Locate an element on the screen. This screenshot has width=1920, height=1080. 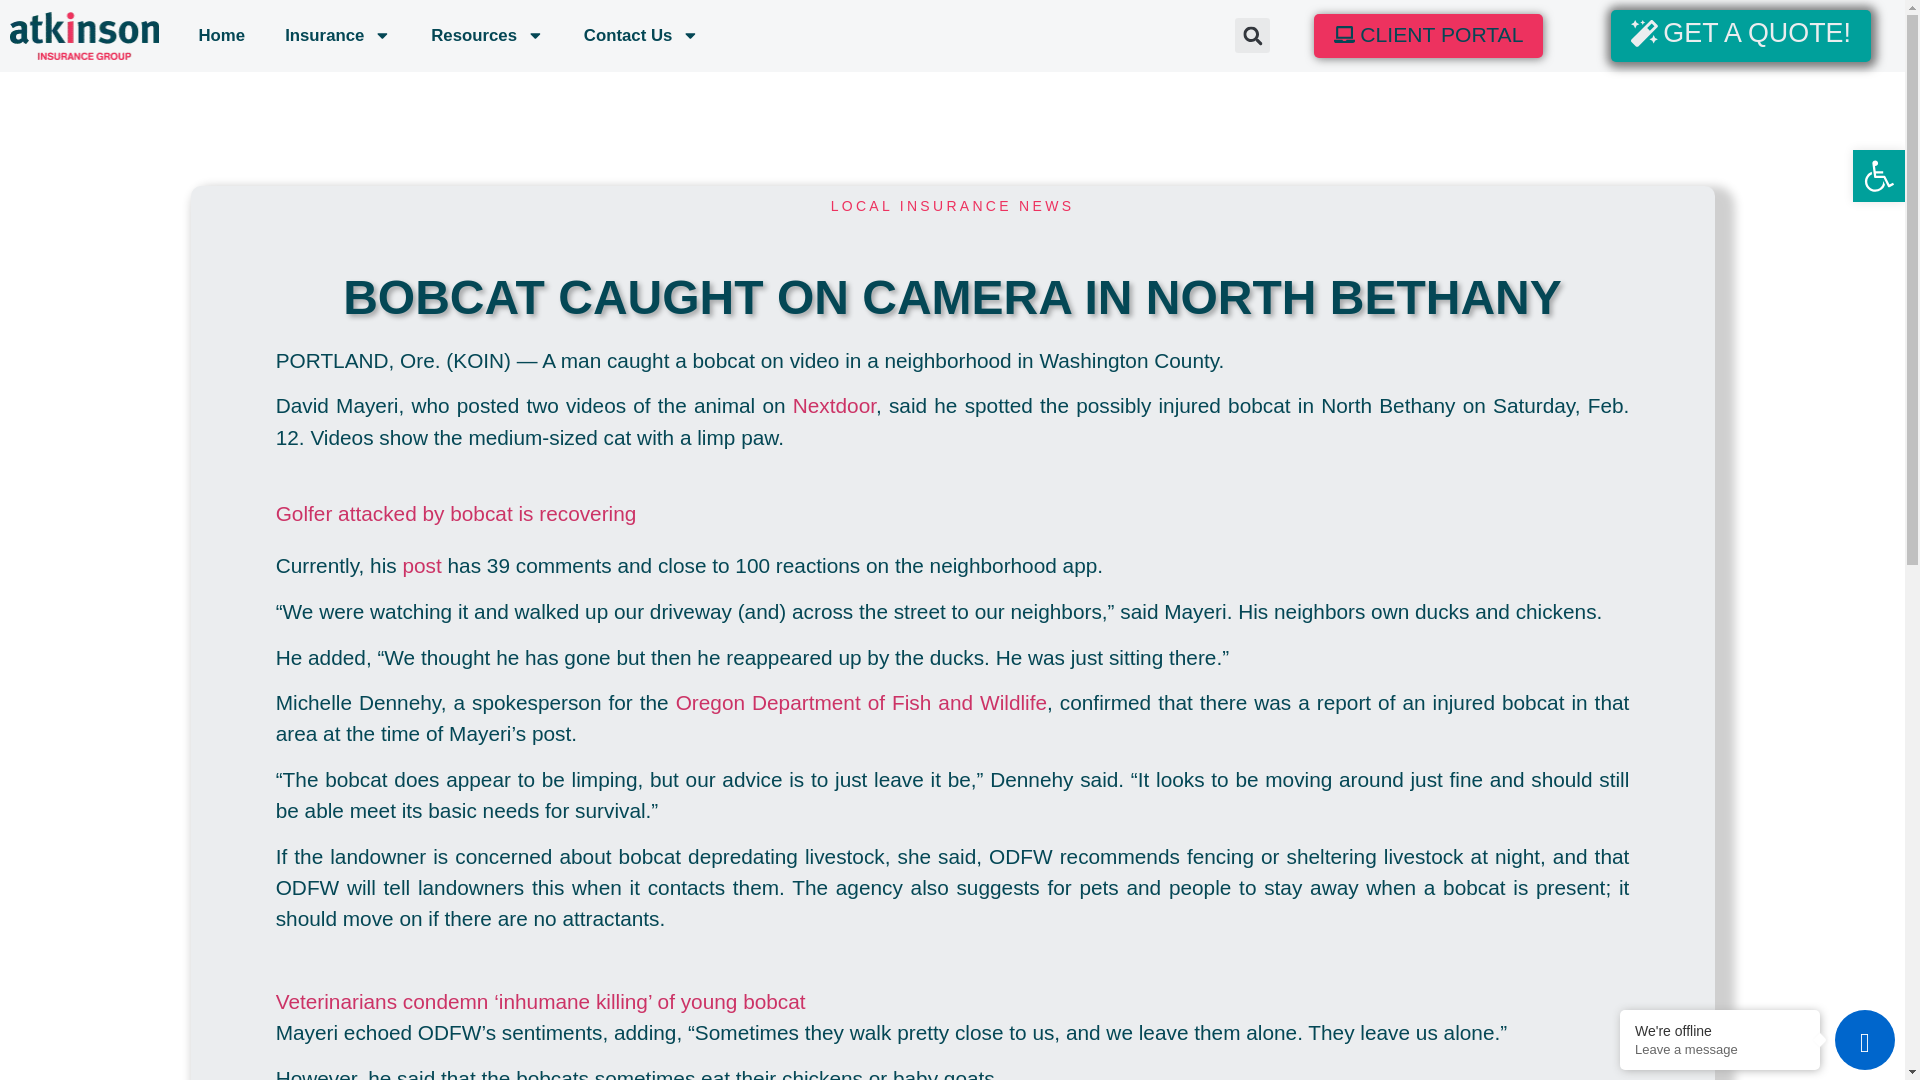
Leave a message is located at coordinates (1720, 1050).